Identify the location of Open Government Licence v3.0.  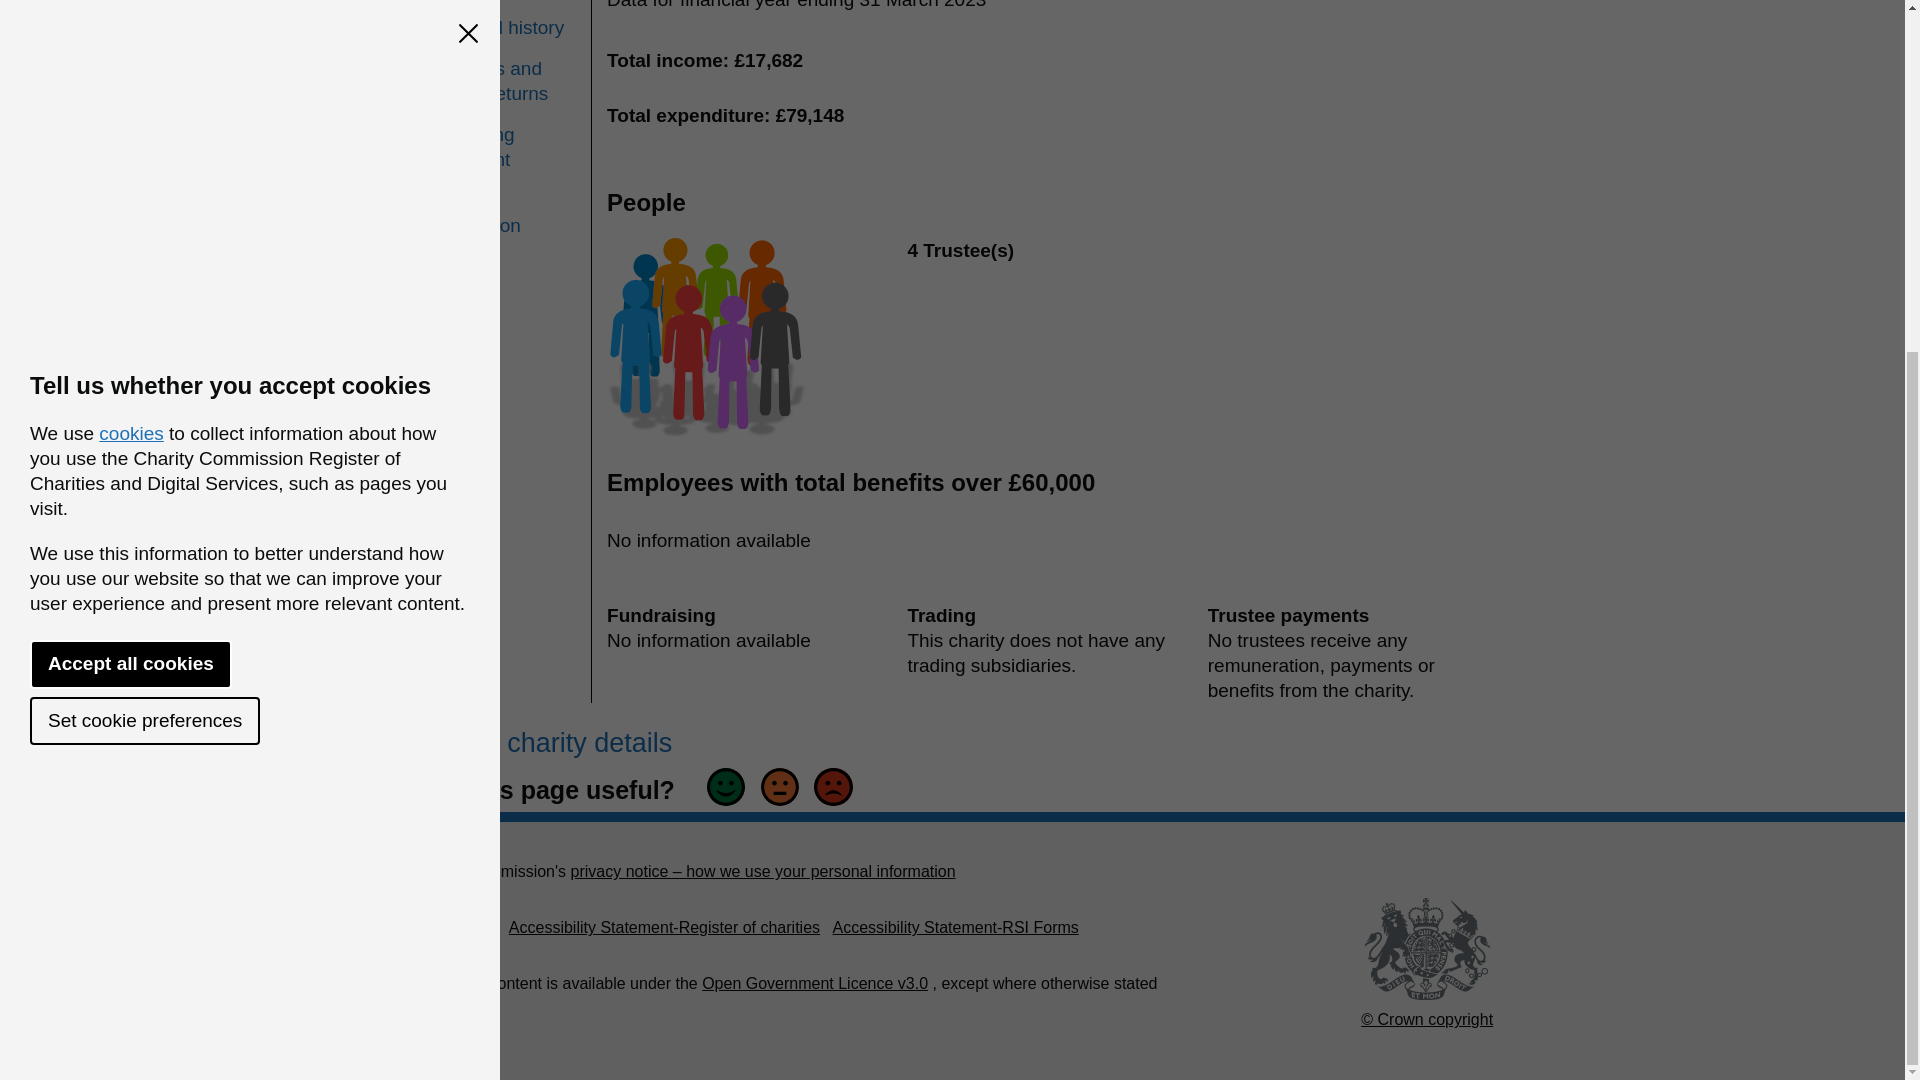
(814, 984).